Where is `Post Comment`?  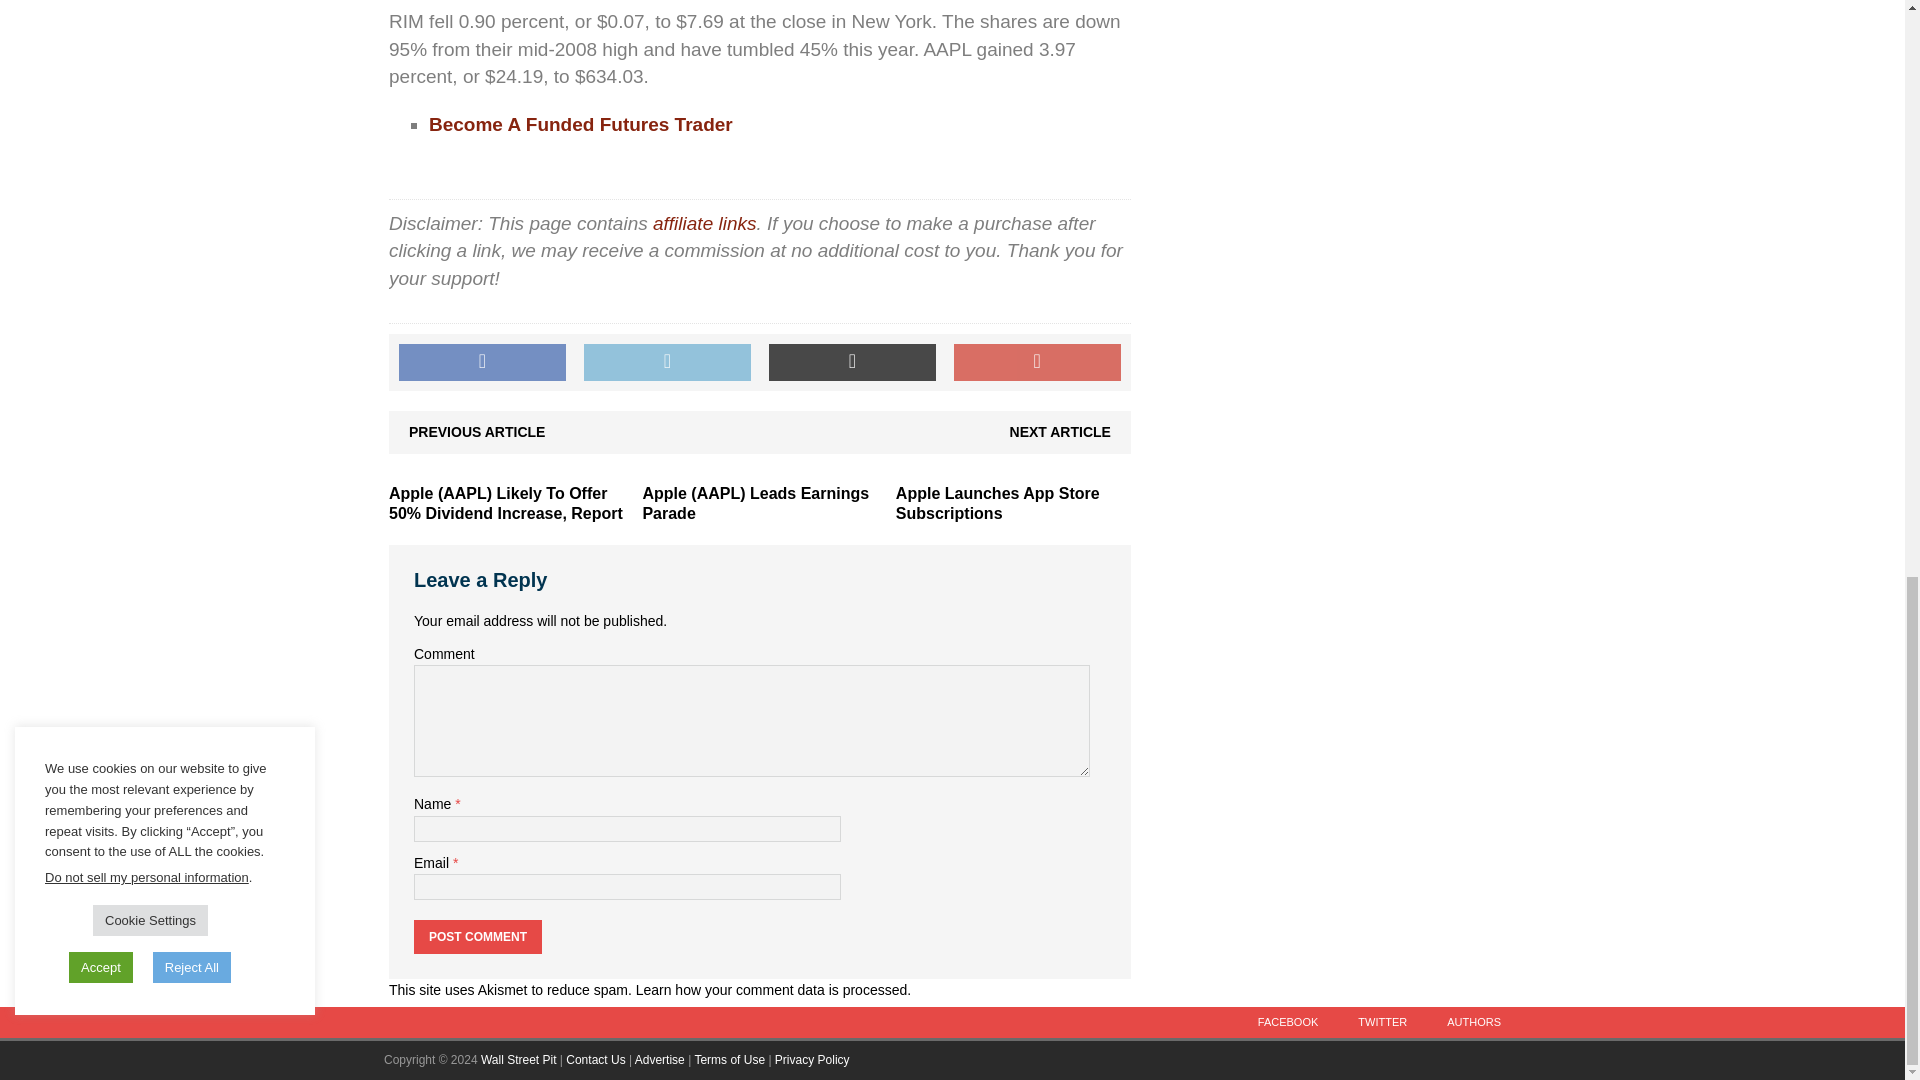 Post Comment is located at coordinates (478, 936).